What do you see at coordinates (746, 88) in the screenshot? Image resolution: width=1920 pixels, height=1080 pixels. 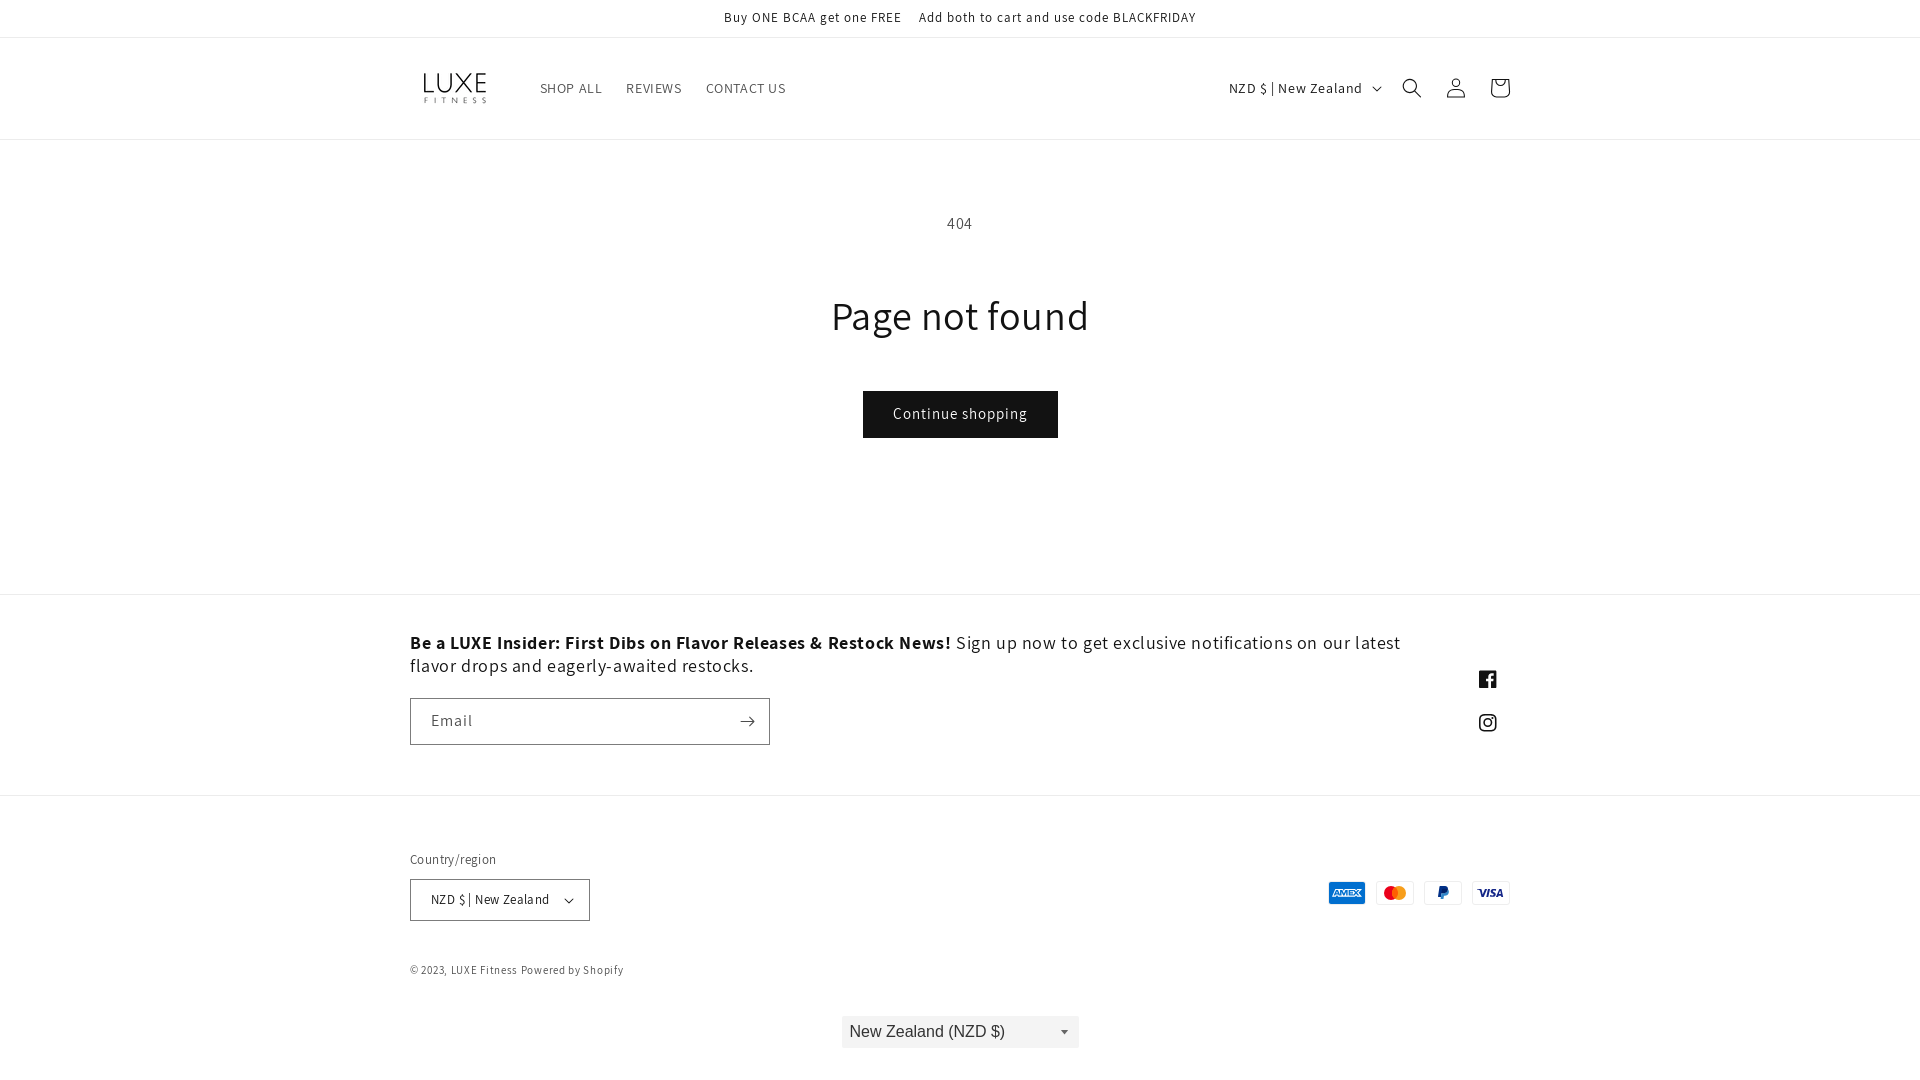 I see `CONTACT US` at bounding box center [746, 88].